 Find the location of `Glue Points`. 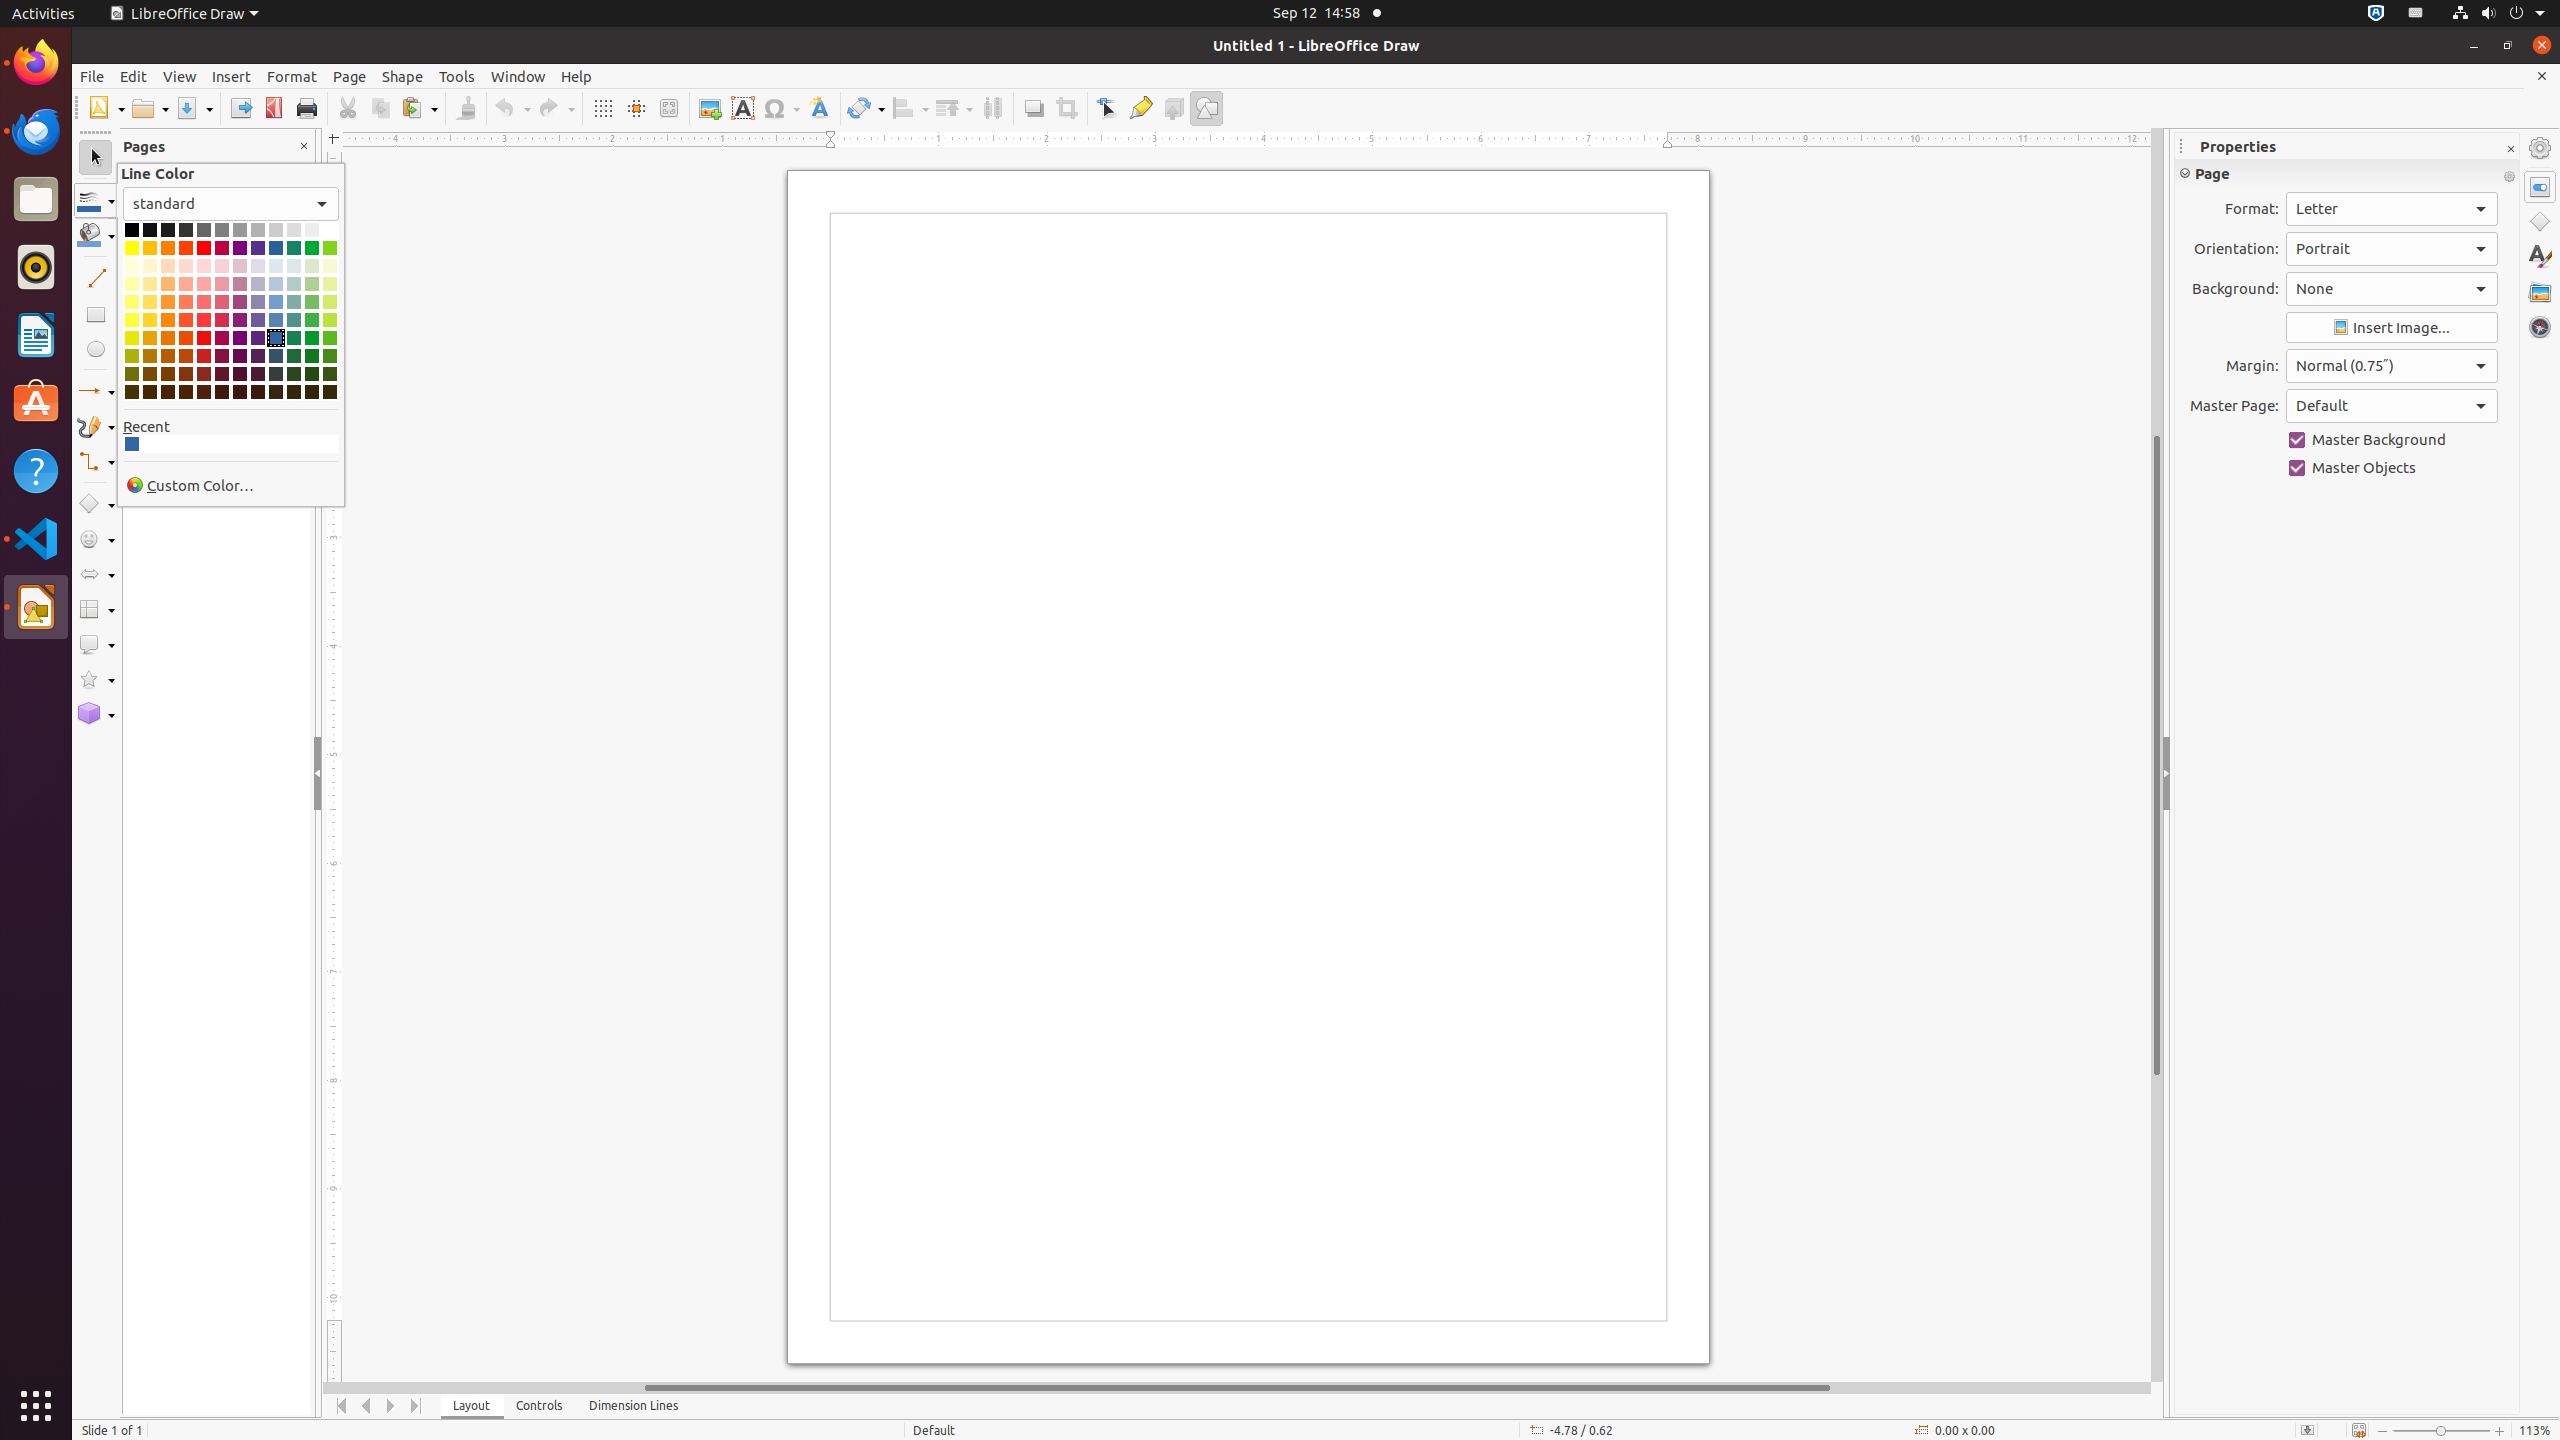

Glue Points is located at coordinates (1140, 108).